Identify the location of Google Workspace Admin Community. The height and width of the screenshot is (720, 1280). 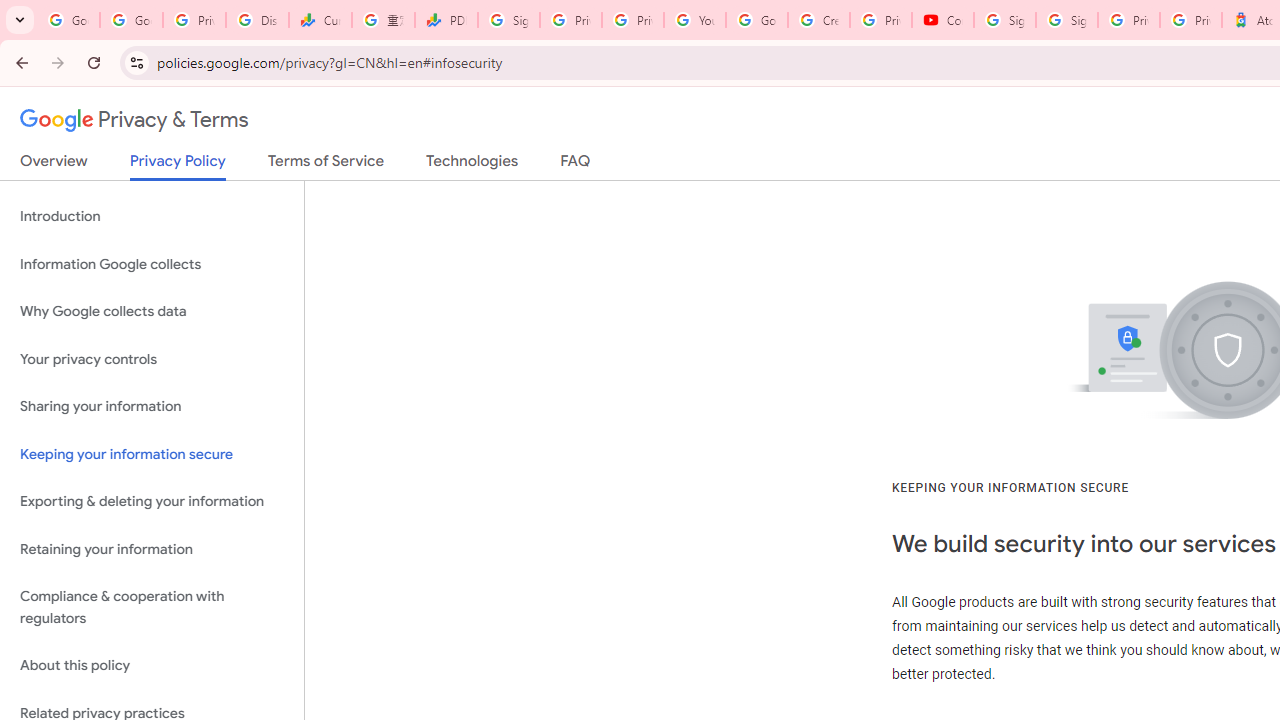
(68, 20).